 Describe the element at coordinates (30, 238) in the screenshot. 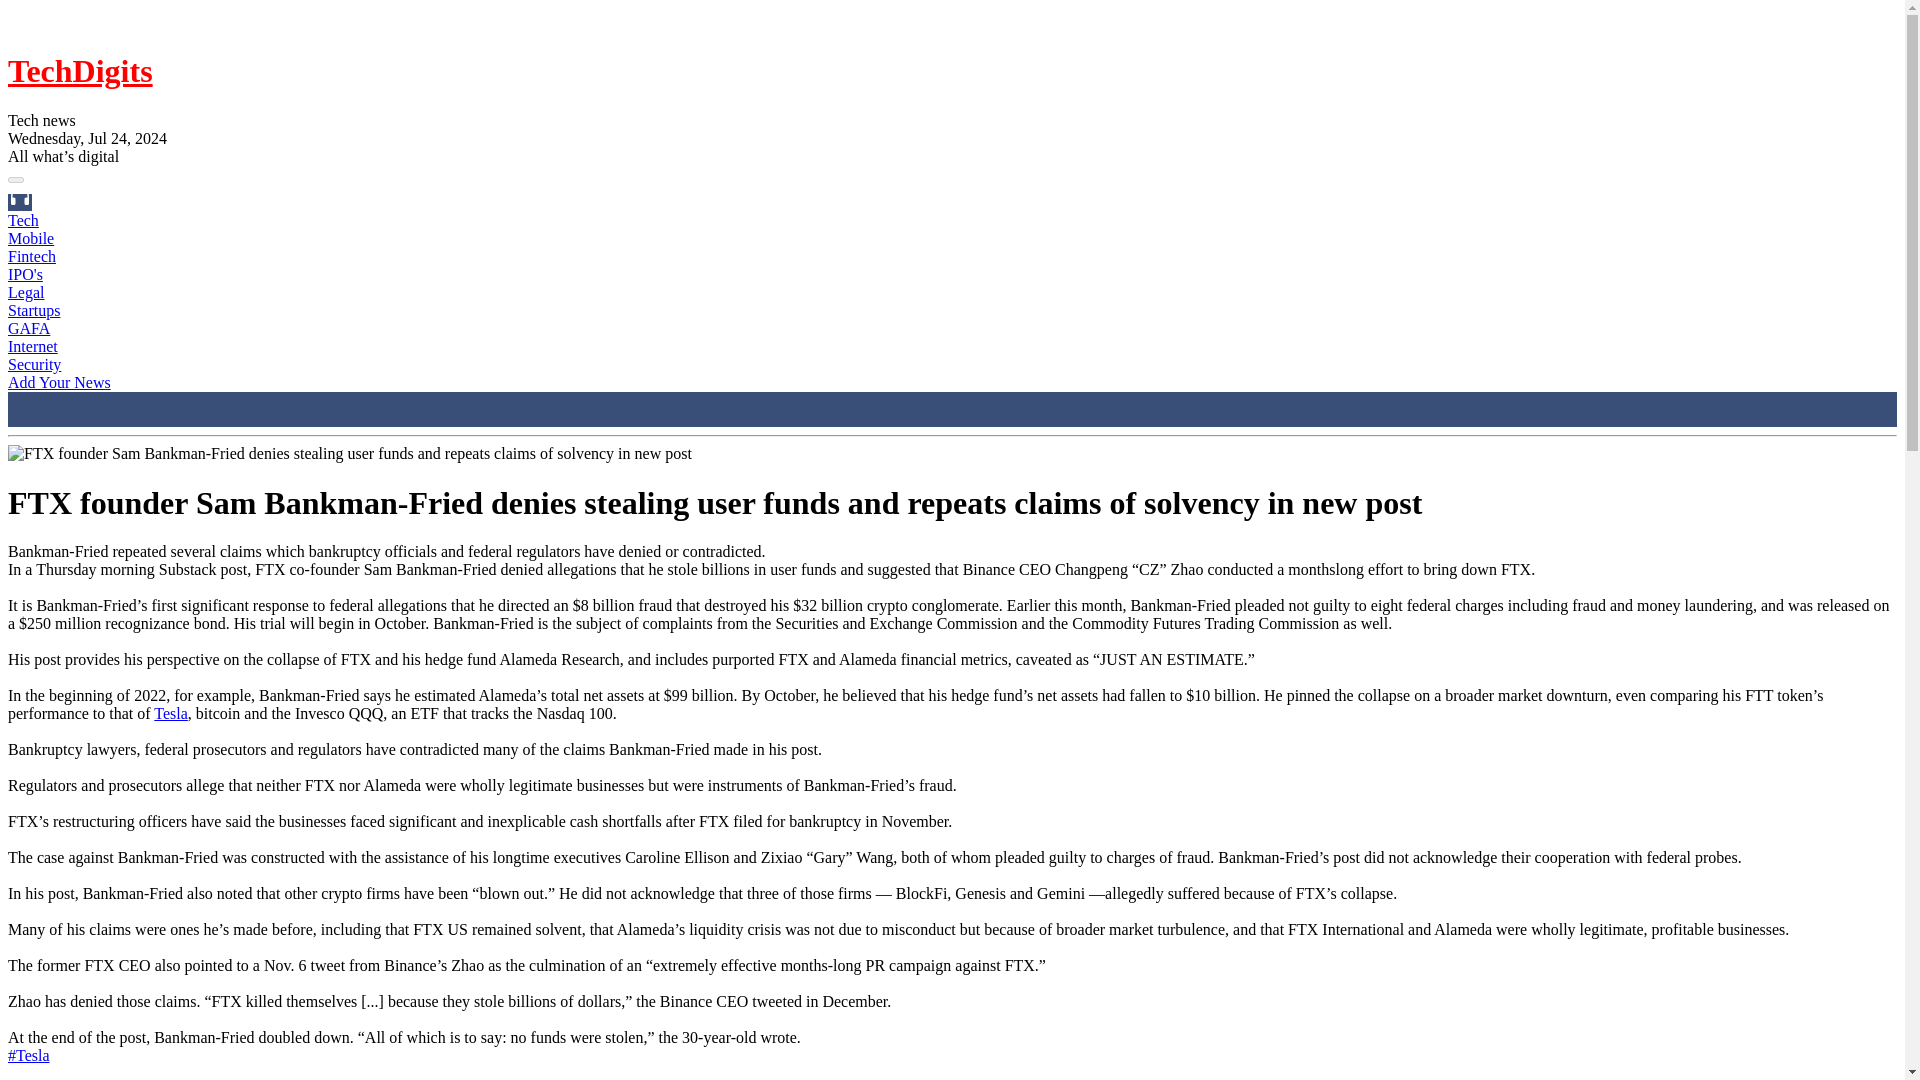

I see `Mobile` at that location.